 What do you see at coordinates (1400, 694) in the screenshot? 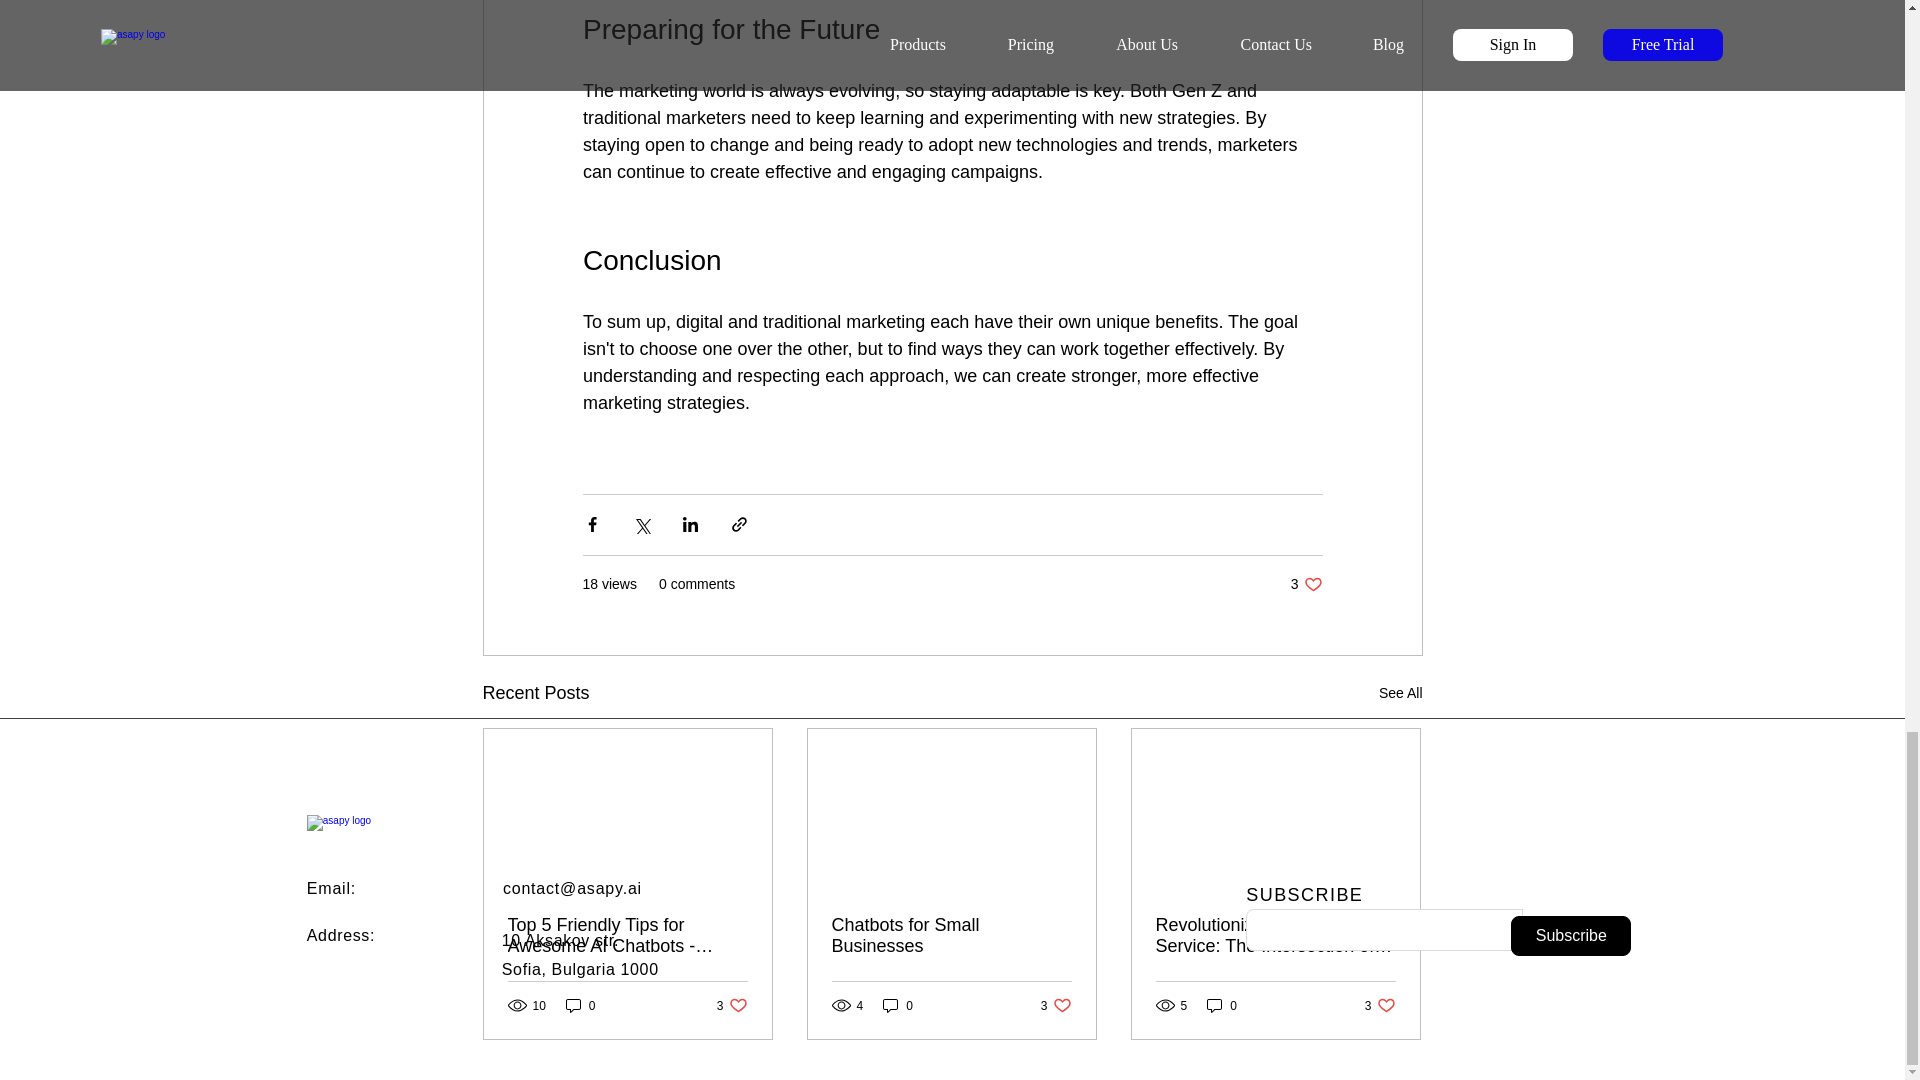
I see `See All` at bounding box center [1400, 694].